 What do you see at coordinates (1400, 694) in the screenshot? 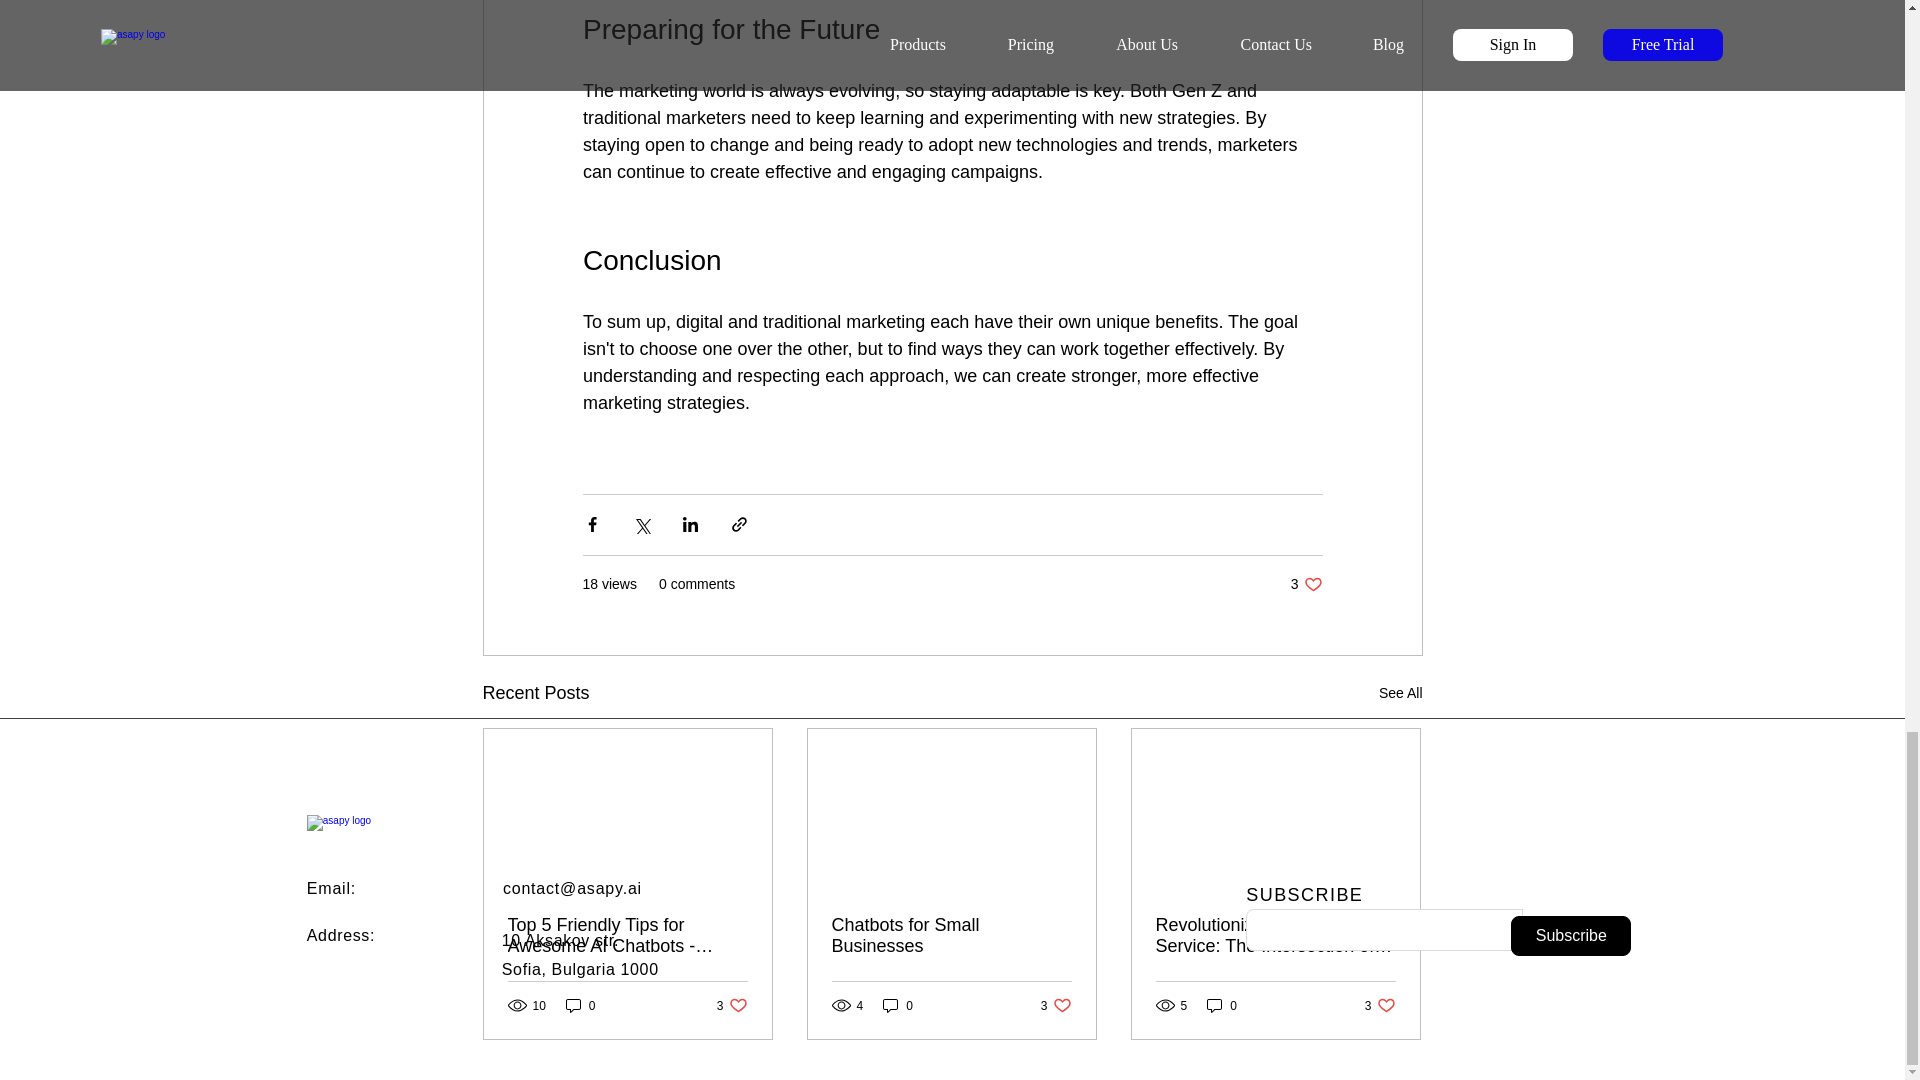
I see `See All` at bounding box center [1400, 694].